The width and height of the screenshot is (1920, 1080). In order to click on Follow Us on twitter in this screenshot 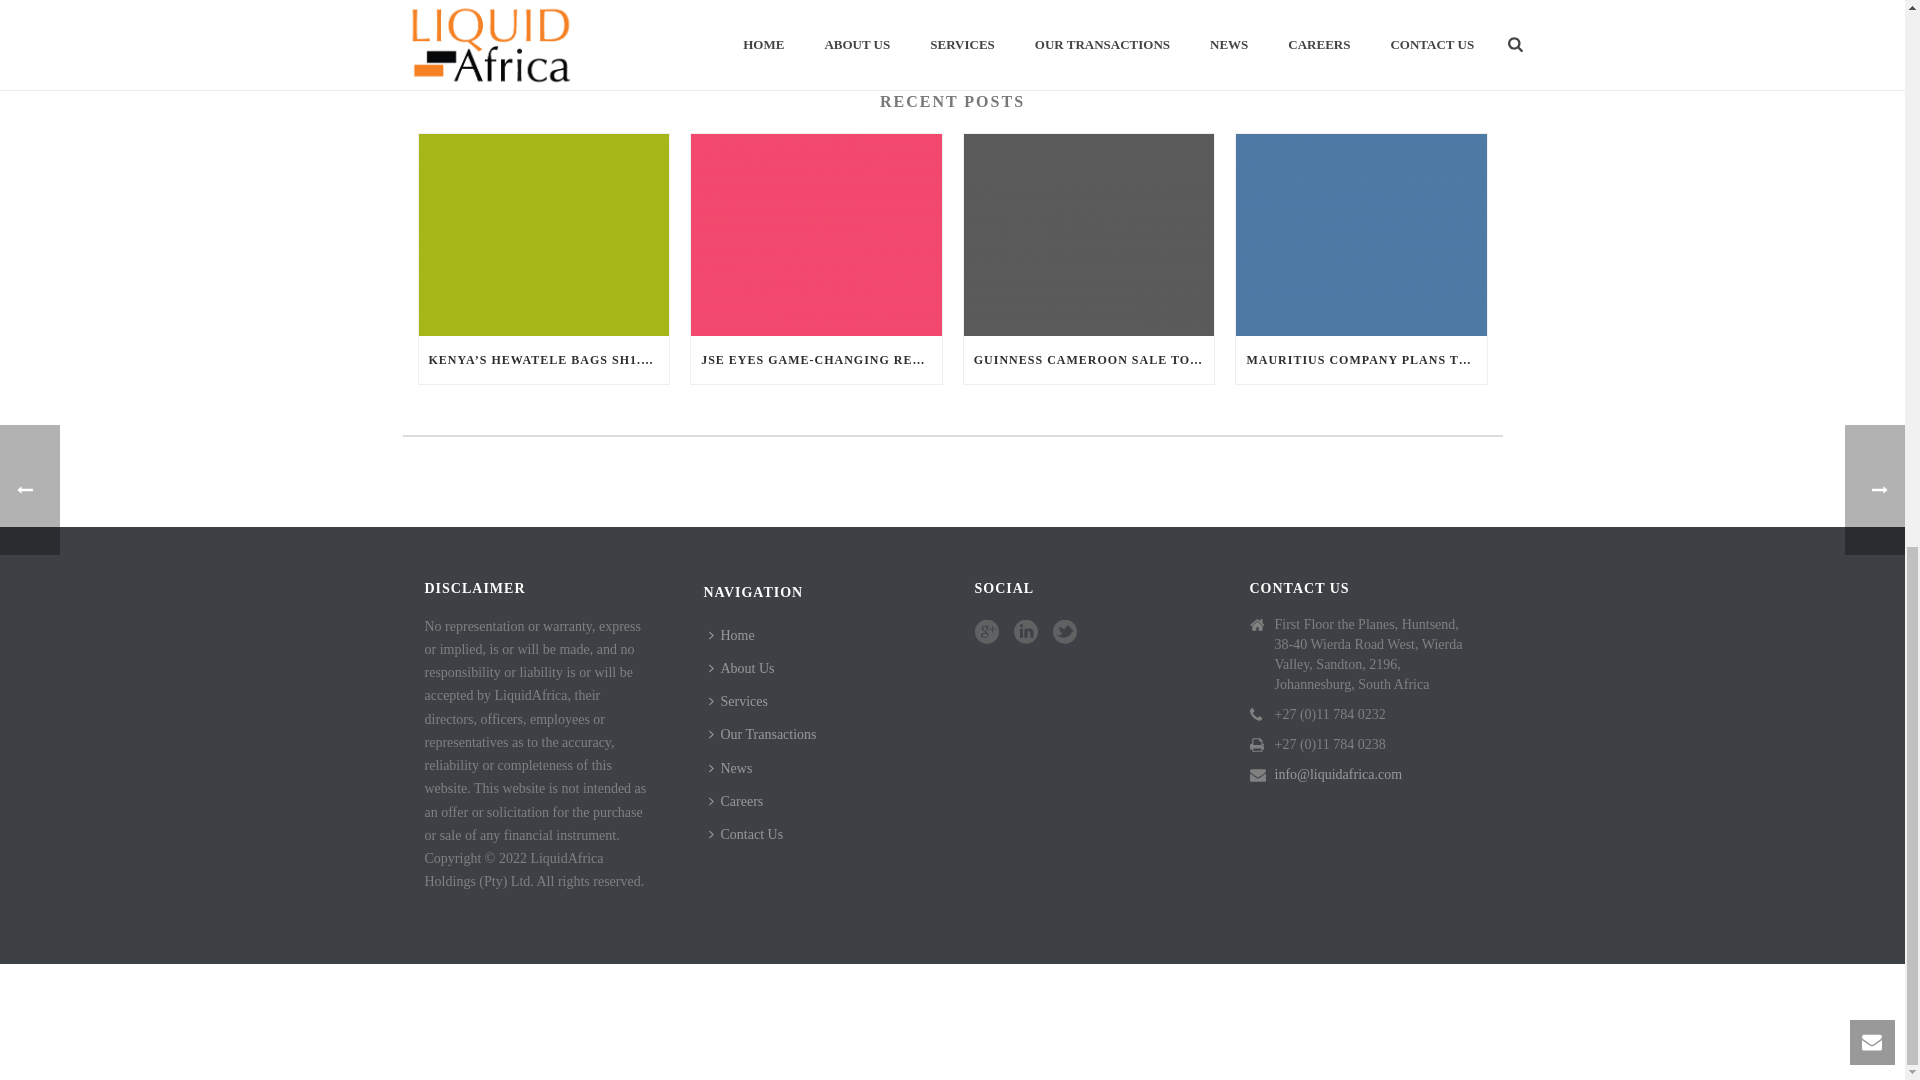, I will do `click(1064, 632)`.